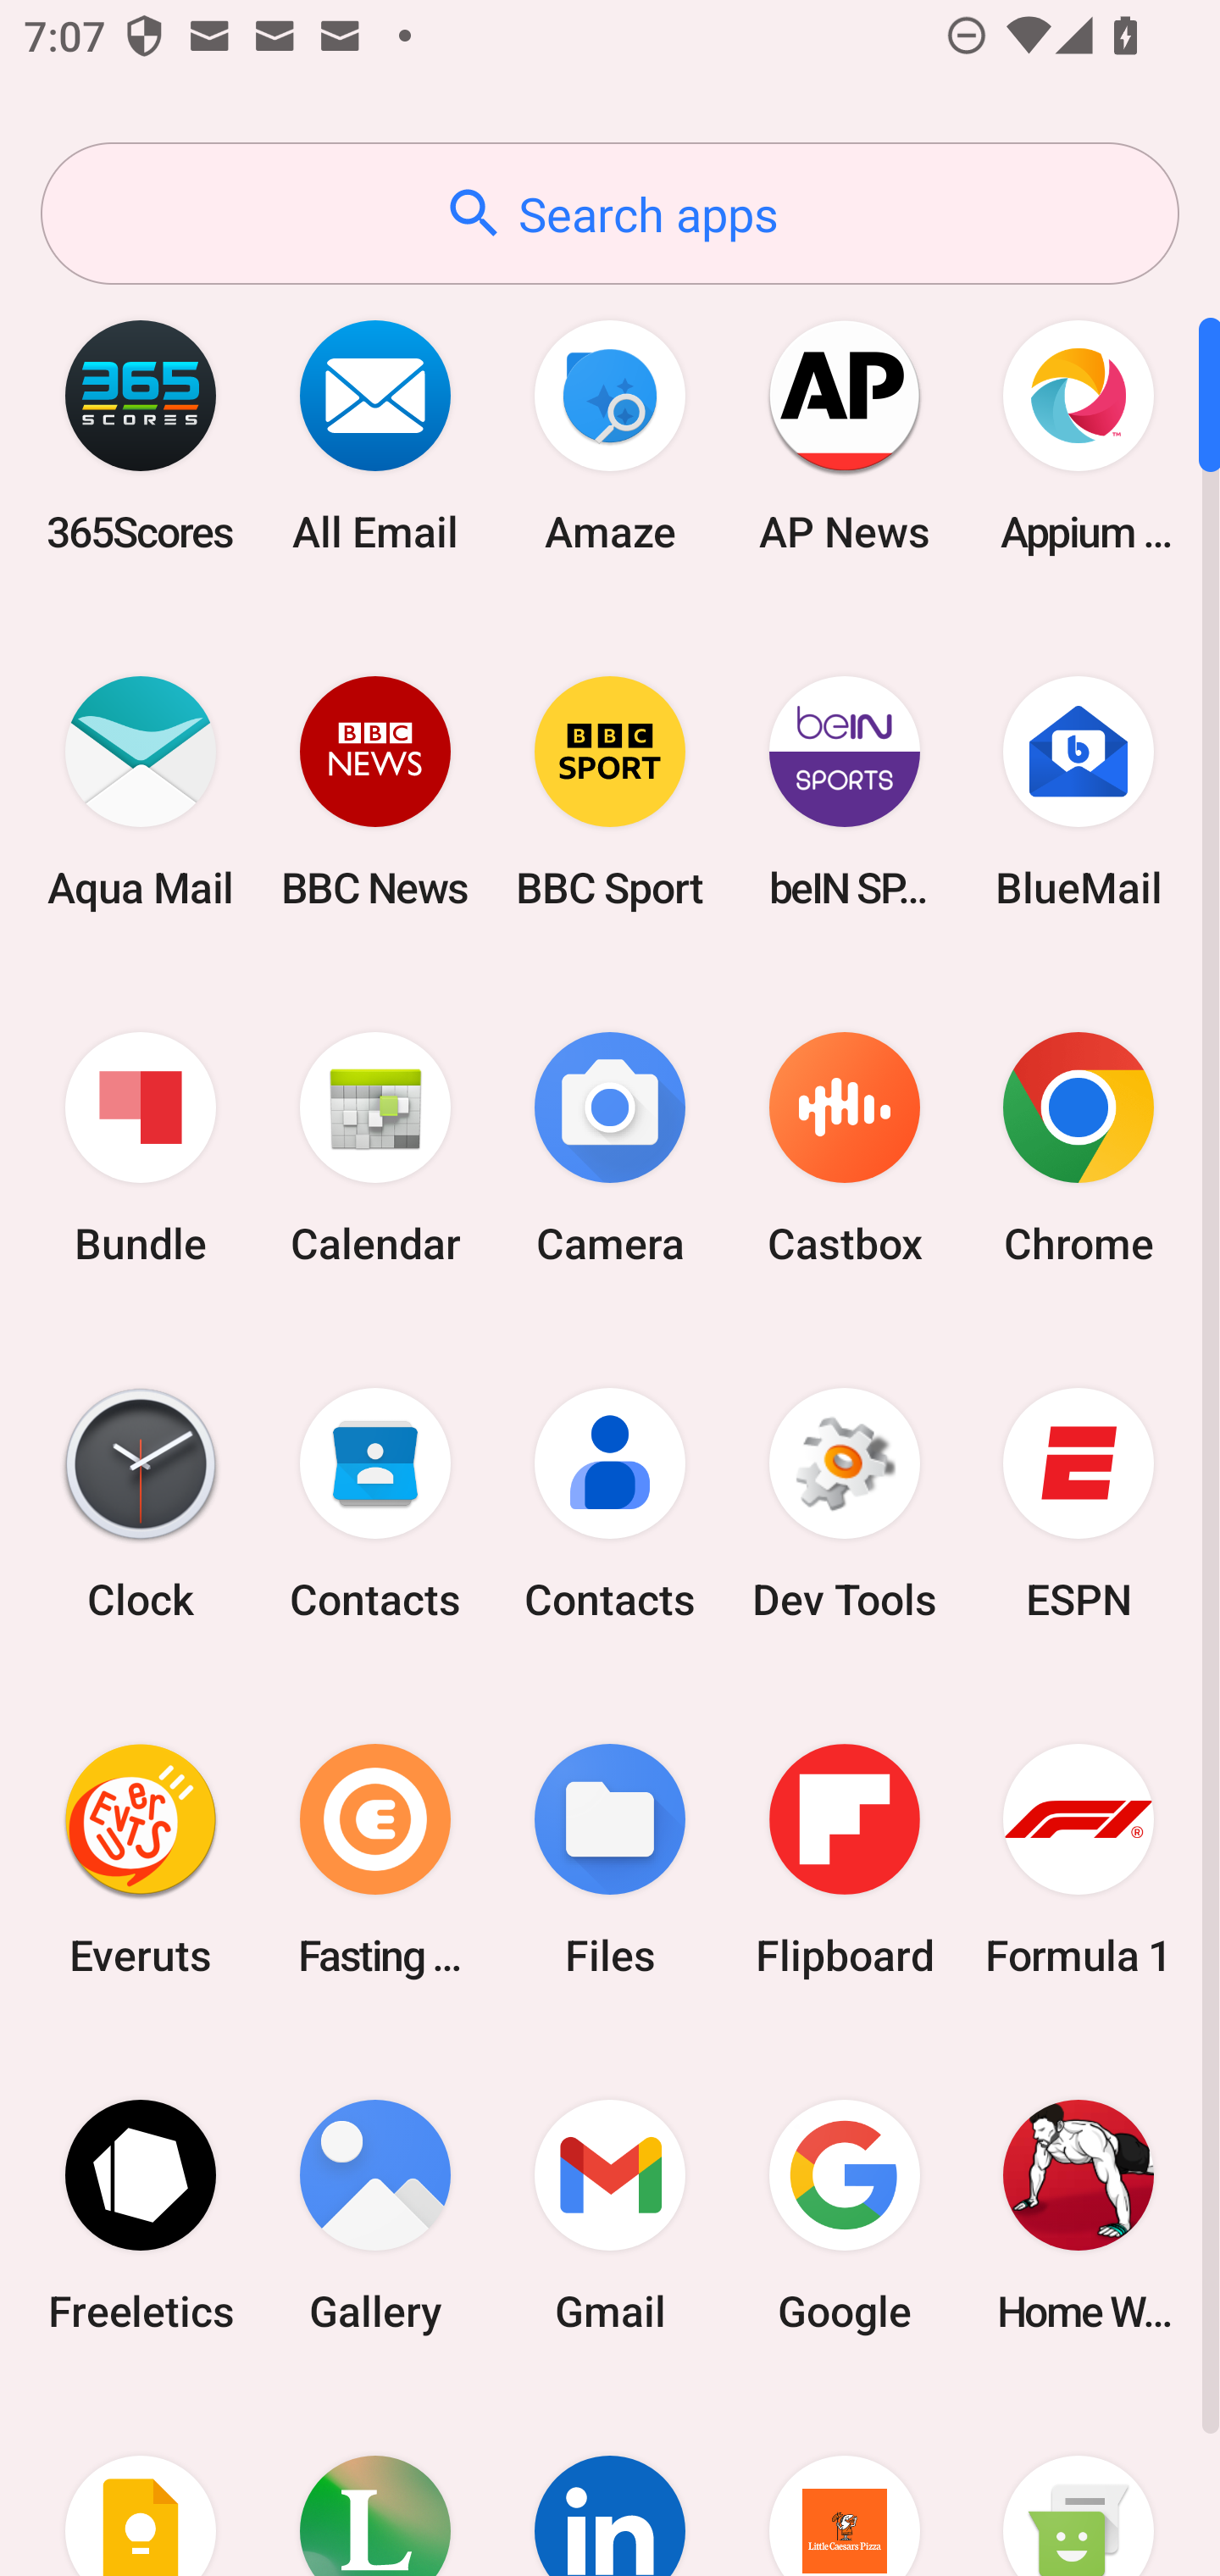  I want to click on AP News, so click(844, 436).